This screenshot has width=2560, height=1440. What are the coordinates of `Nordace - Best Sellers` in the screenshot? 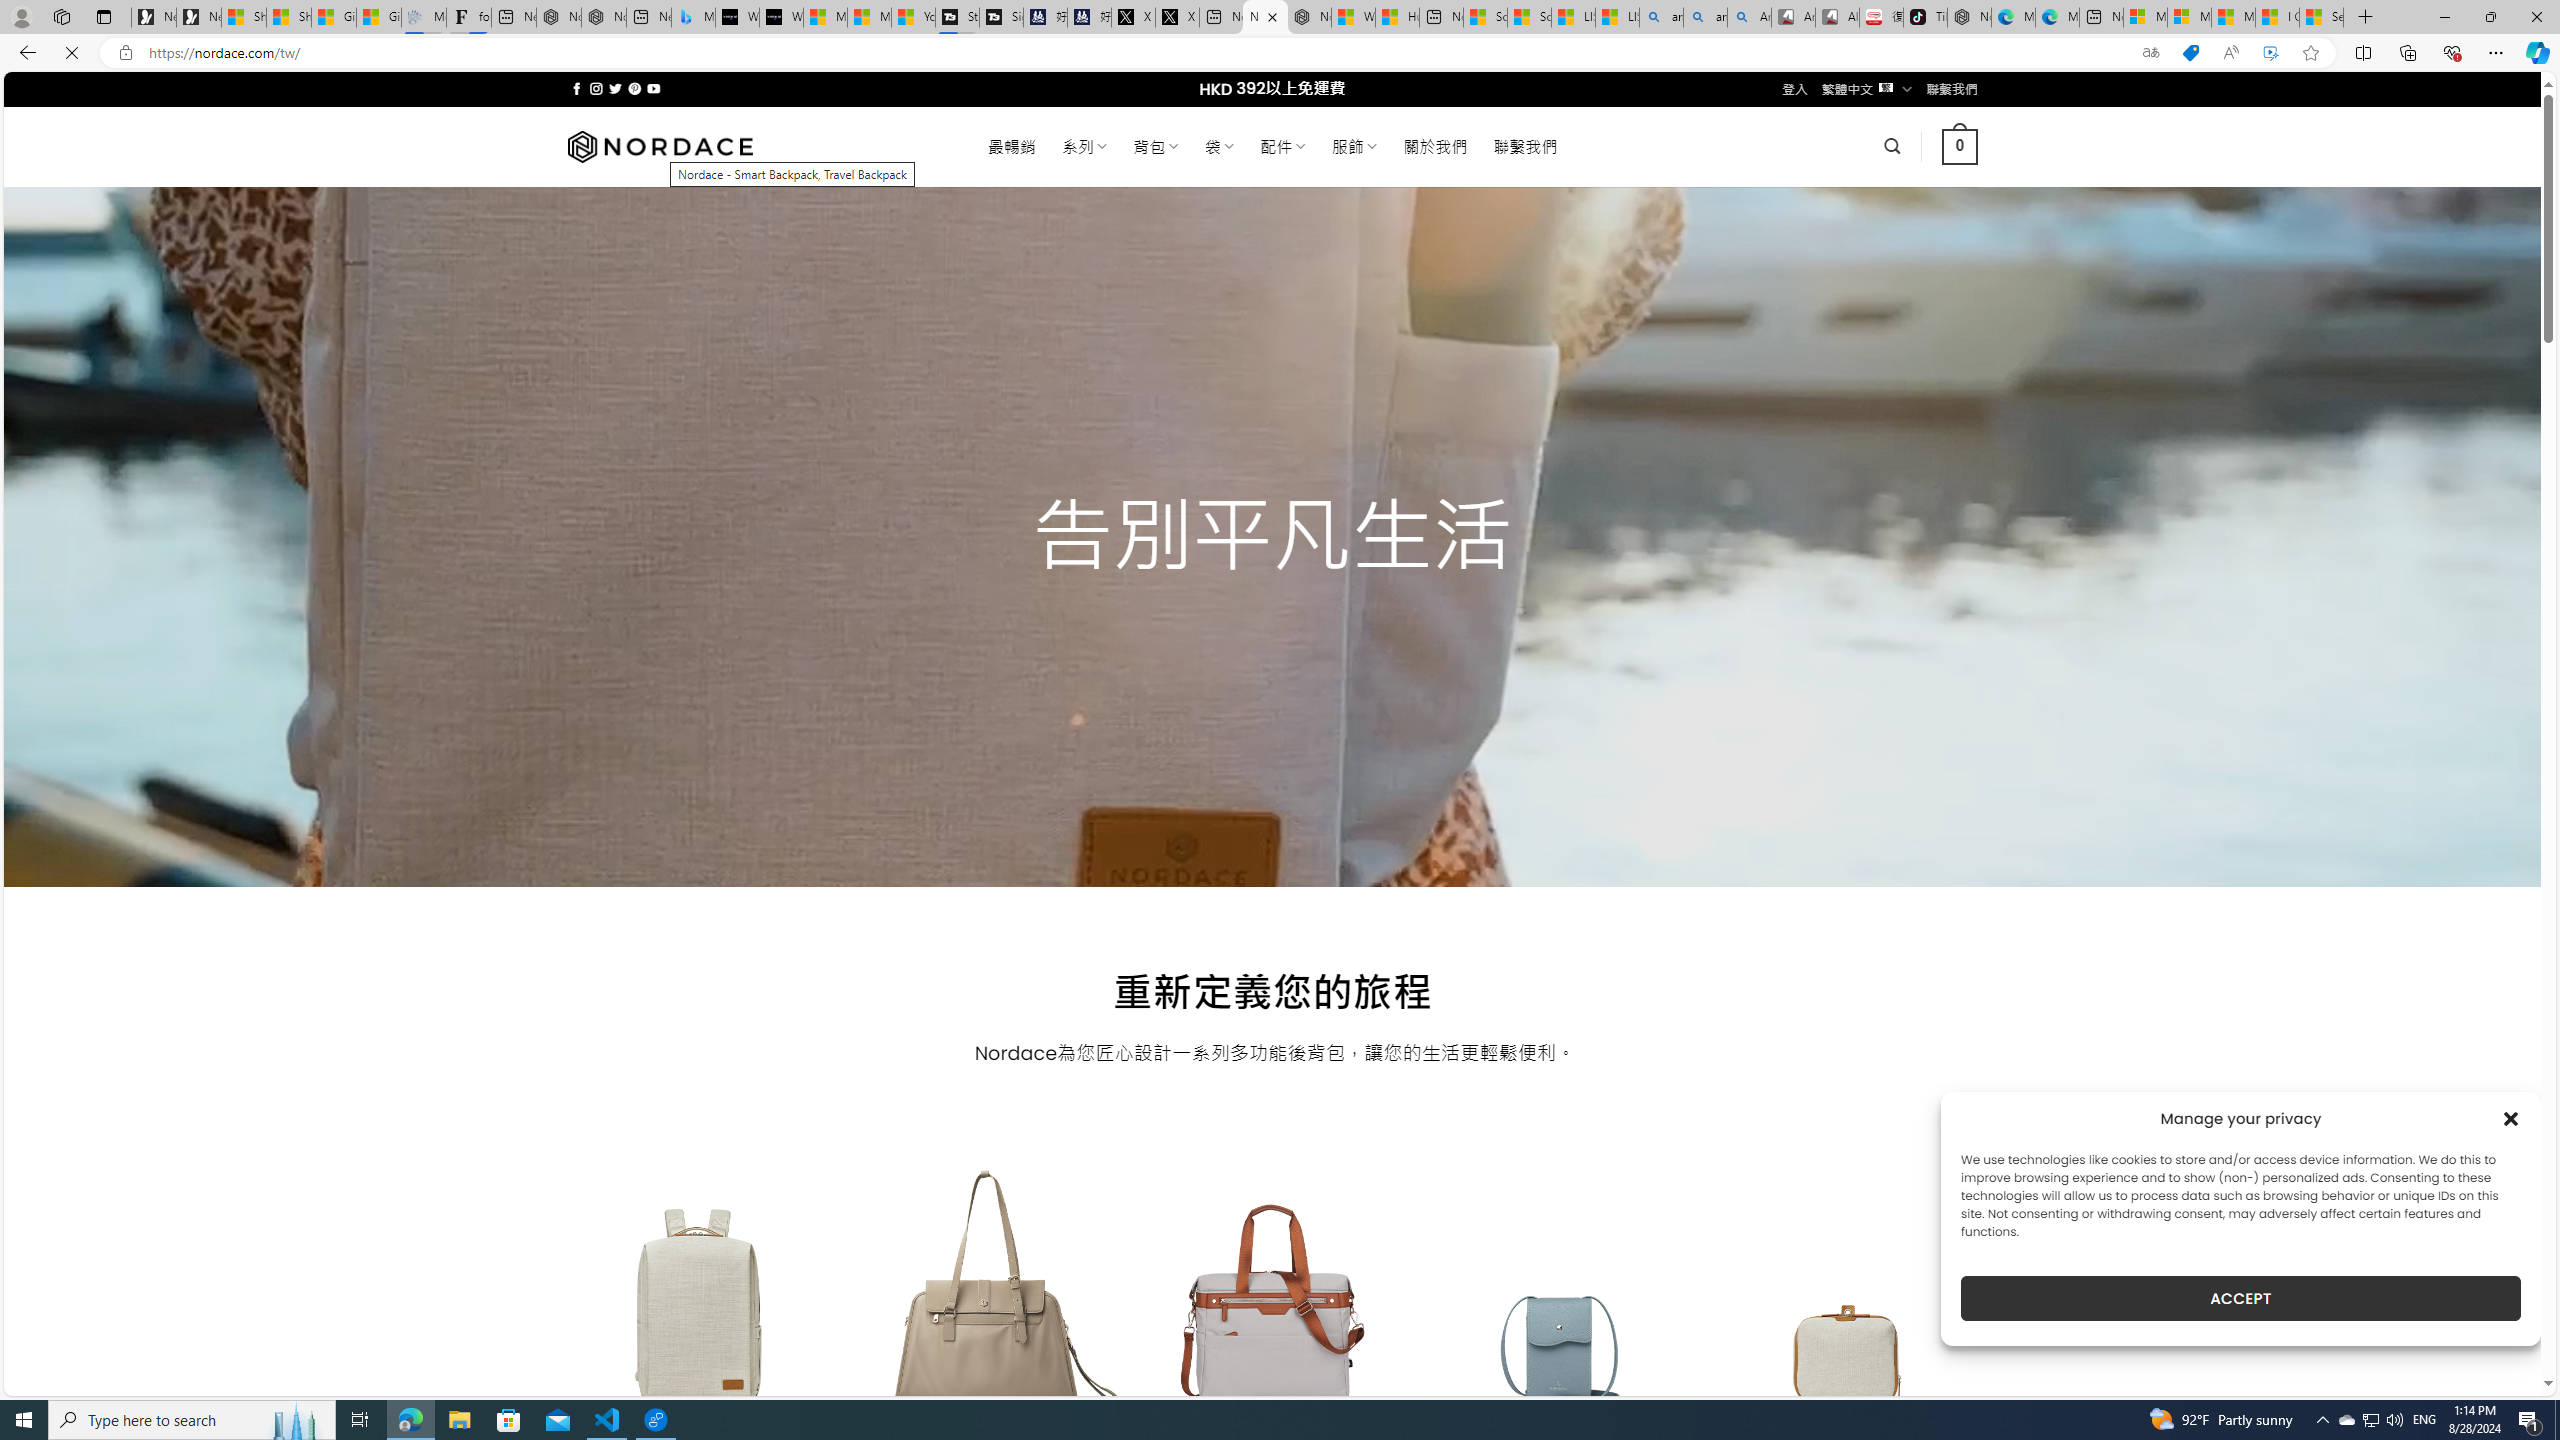 It's located at (1968, 17).